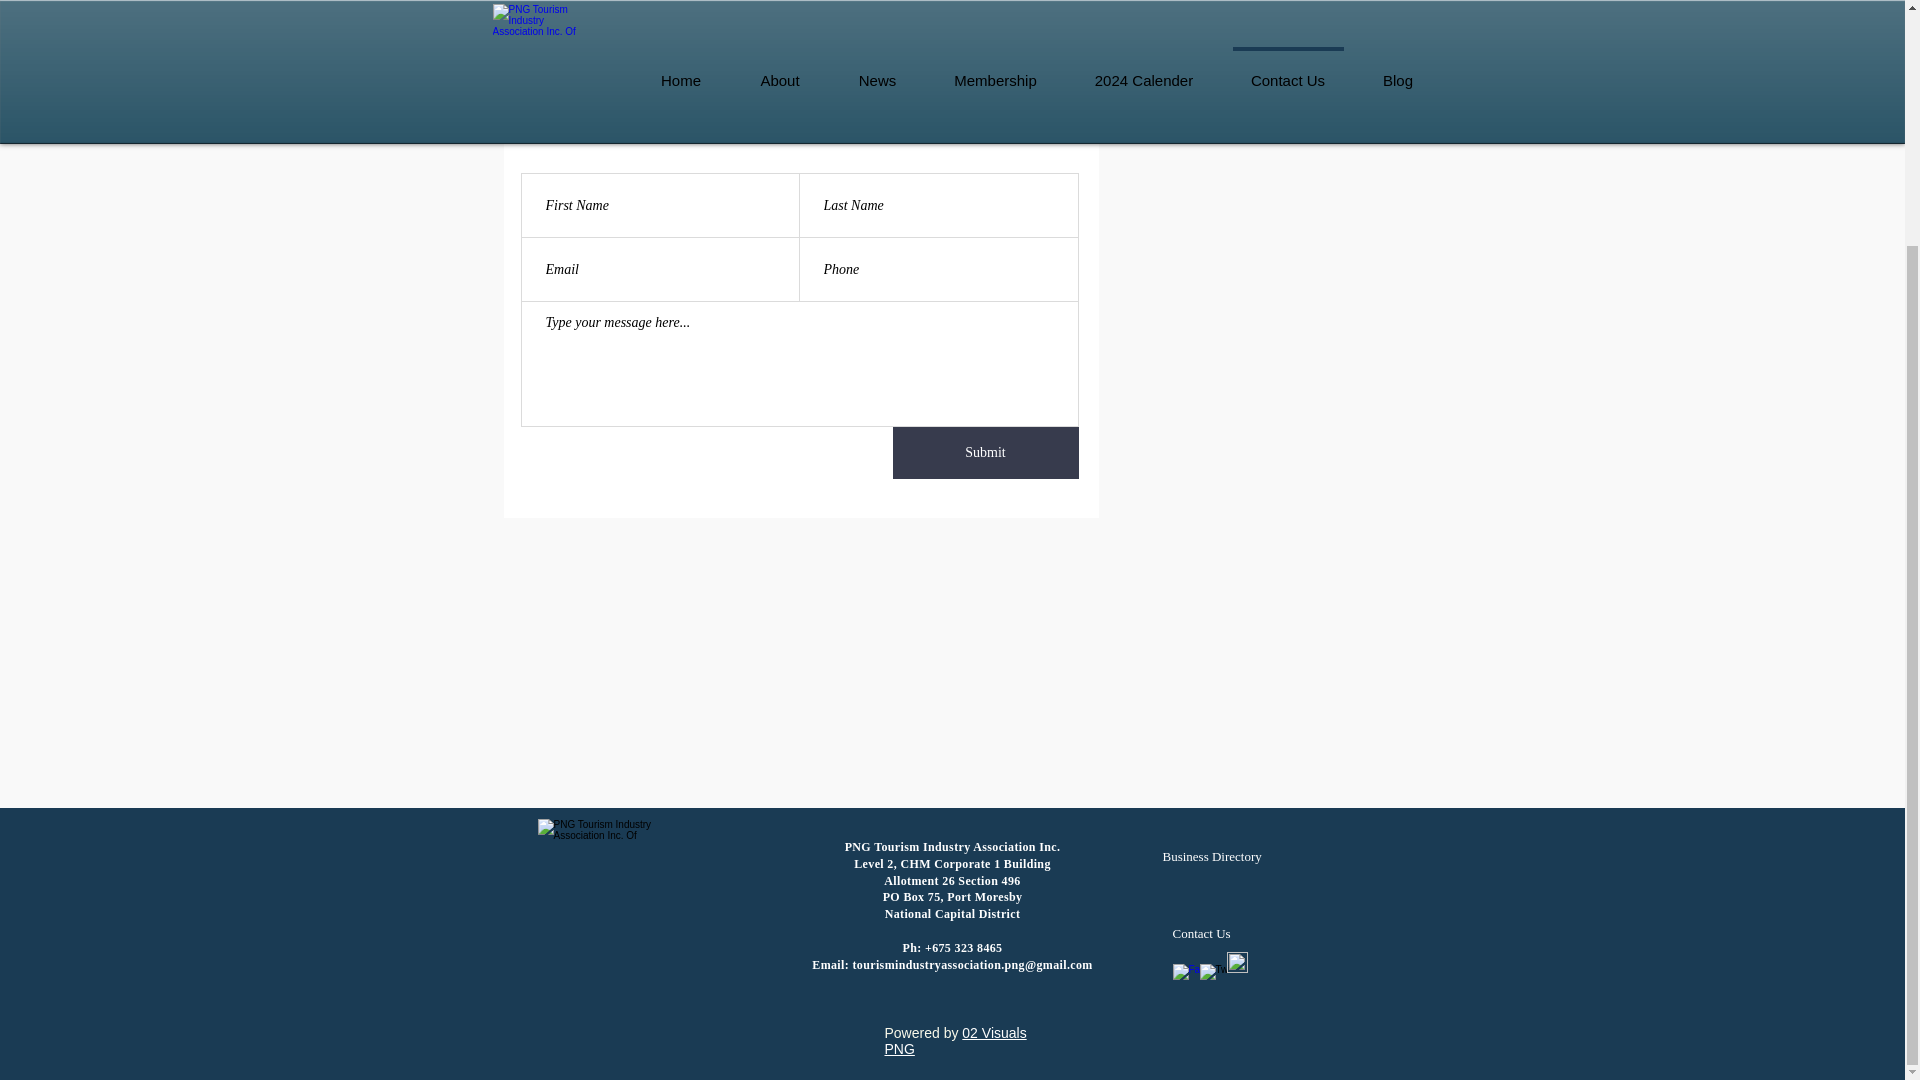 The height and width of the screenshot is (1080, 1920). Describe the element at coordinates (1211, 856) in the screenshot. I see `Business Directory` at that location.